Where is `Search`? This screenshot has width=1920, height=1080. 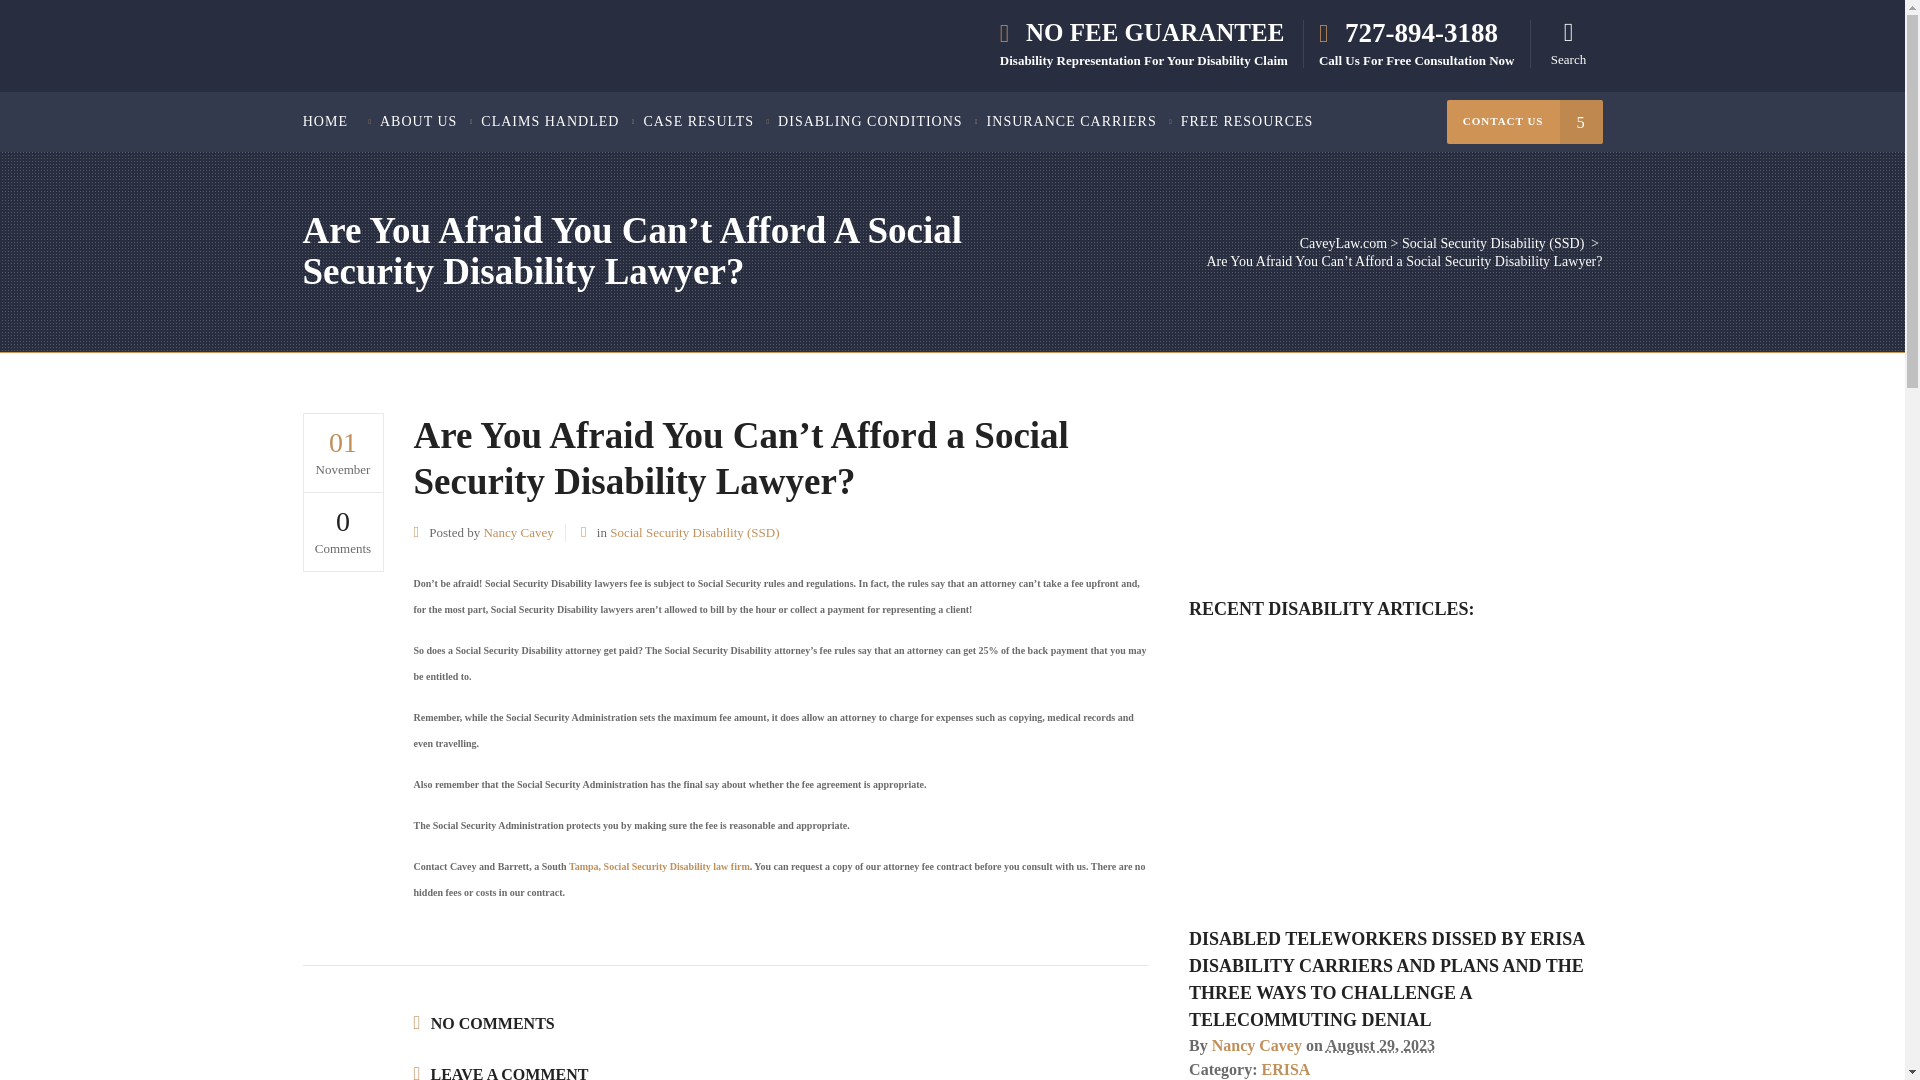
Search is located at coordinates (1568, 44).